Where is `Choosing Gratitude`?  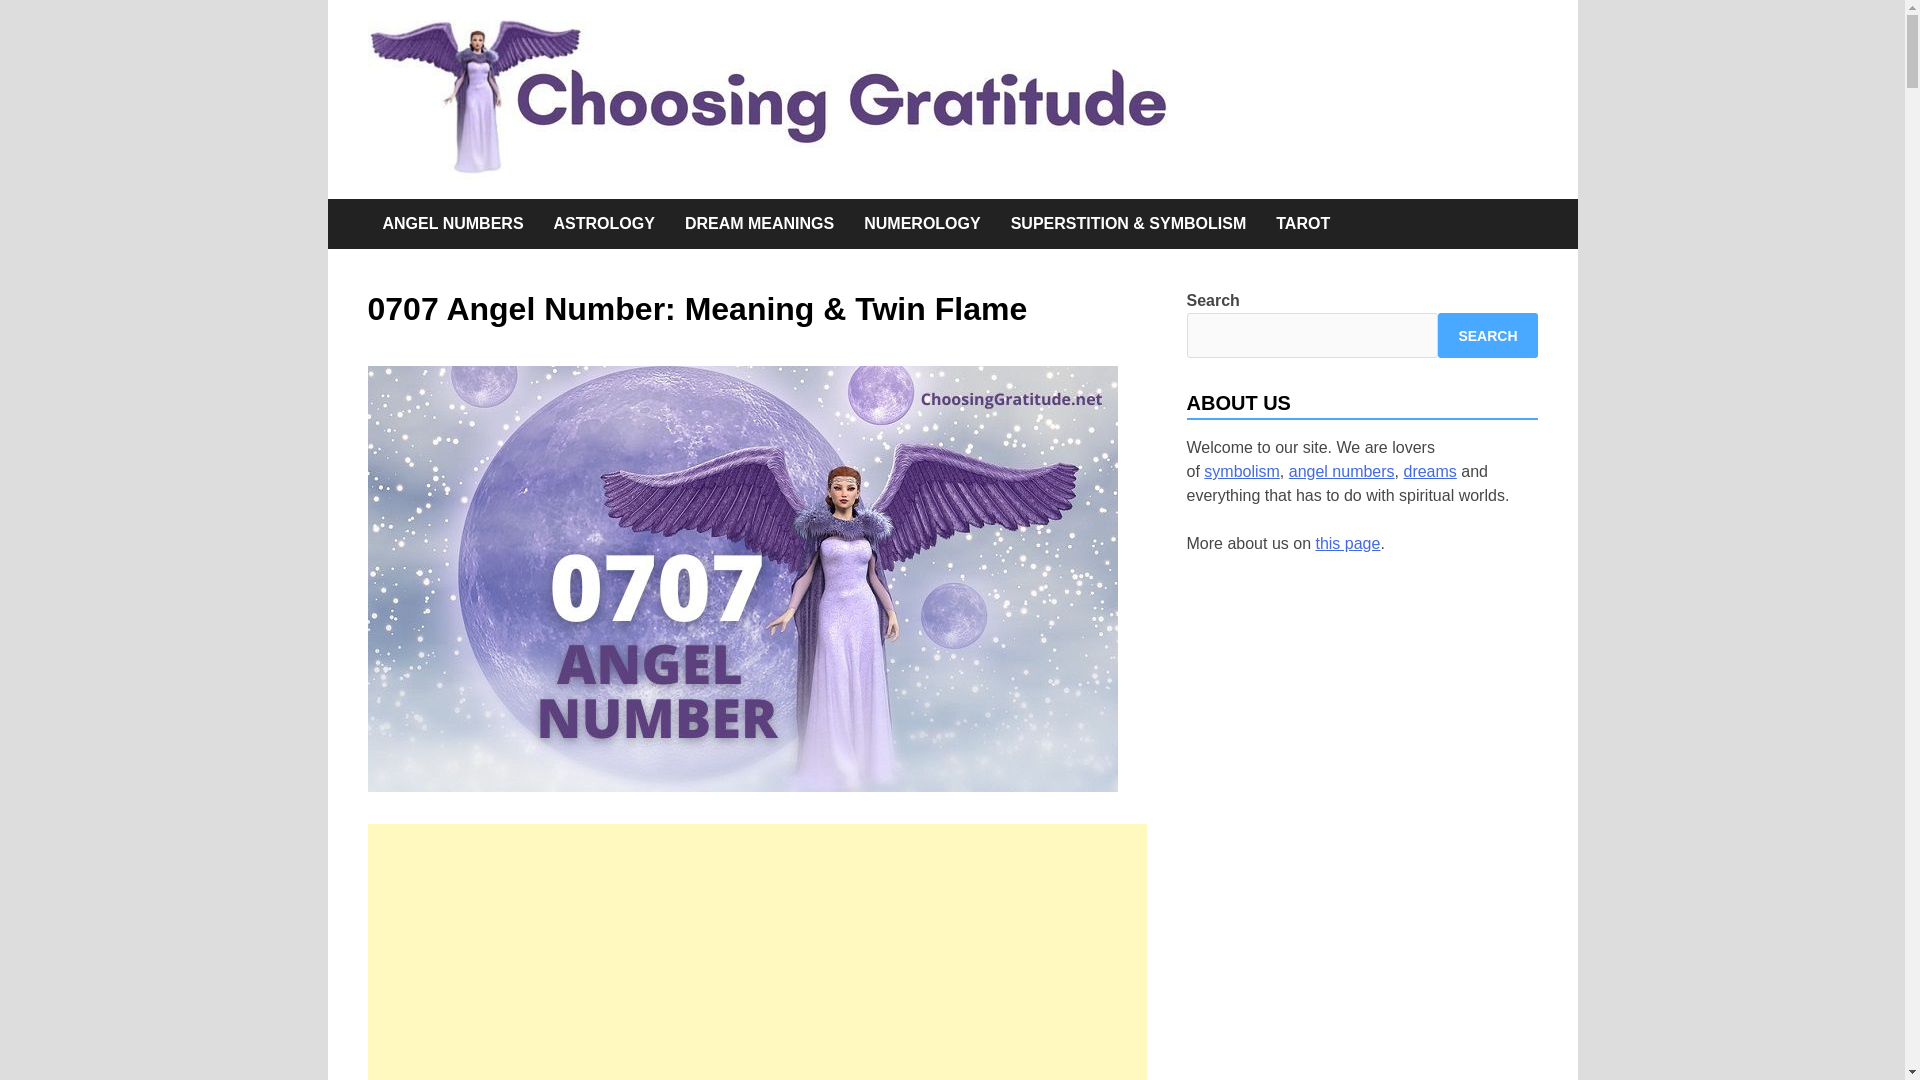
Choosing Gratitude is located at coordinates (1412, 134).